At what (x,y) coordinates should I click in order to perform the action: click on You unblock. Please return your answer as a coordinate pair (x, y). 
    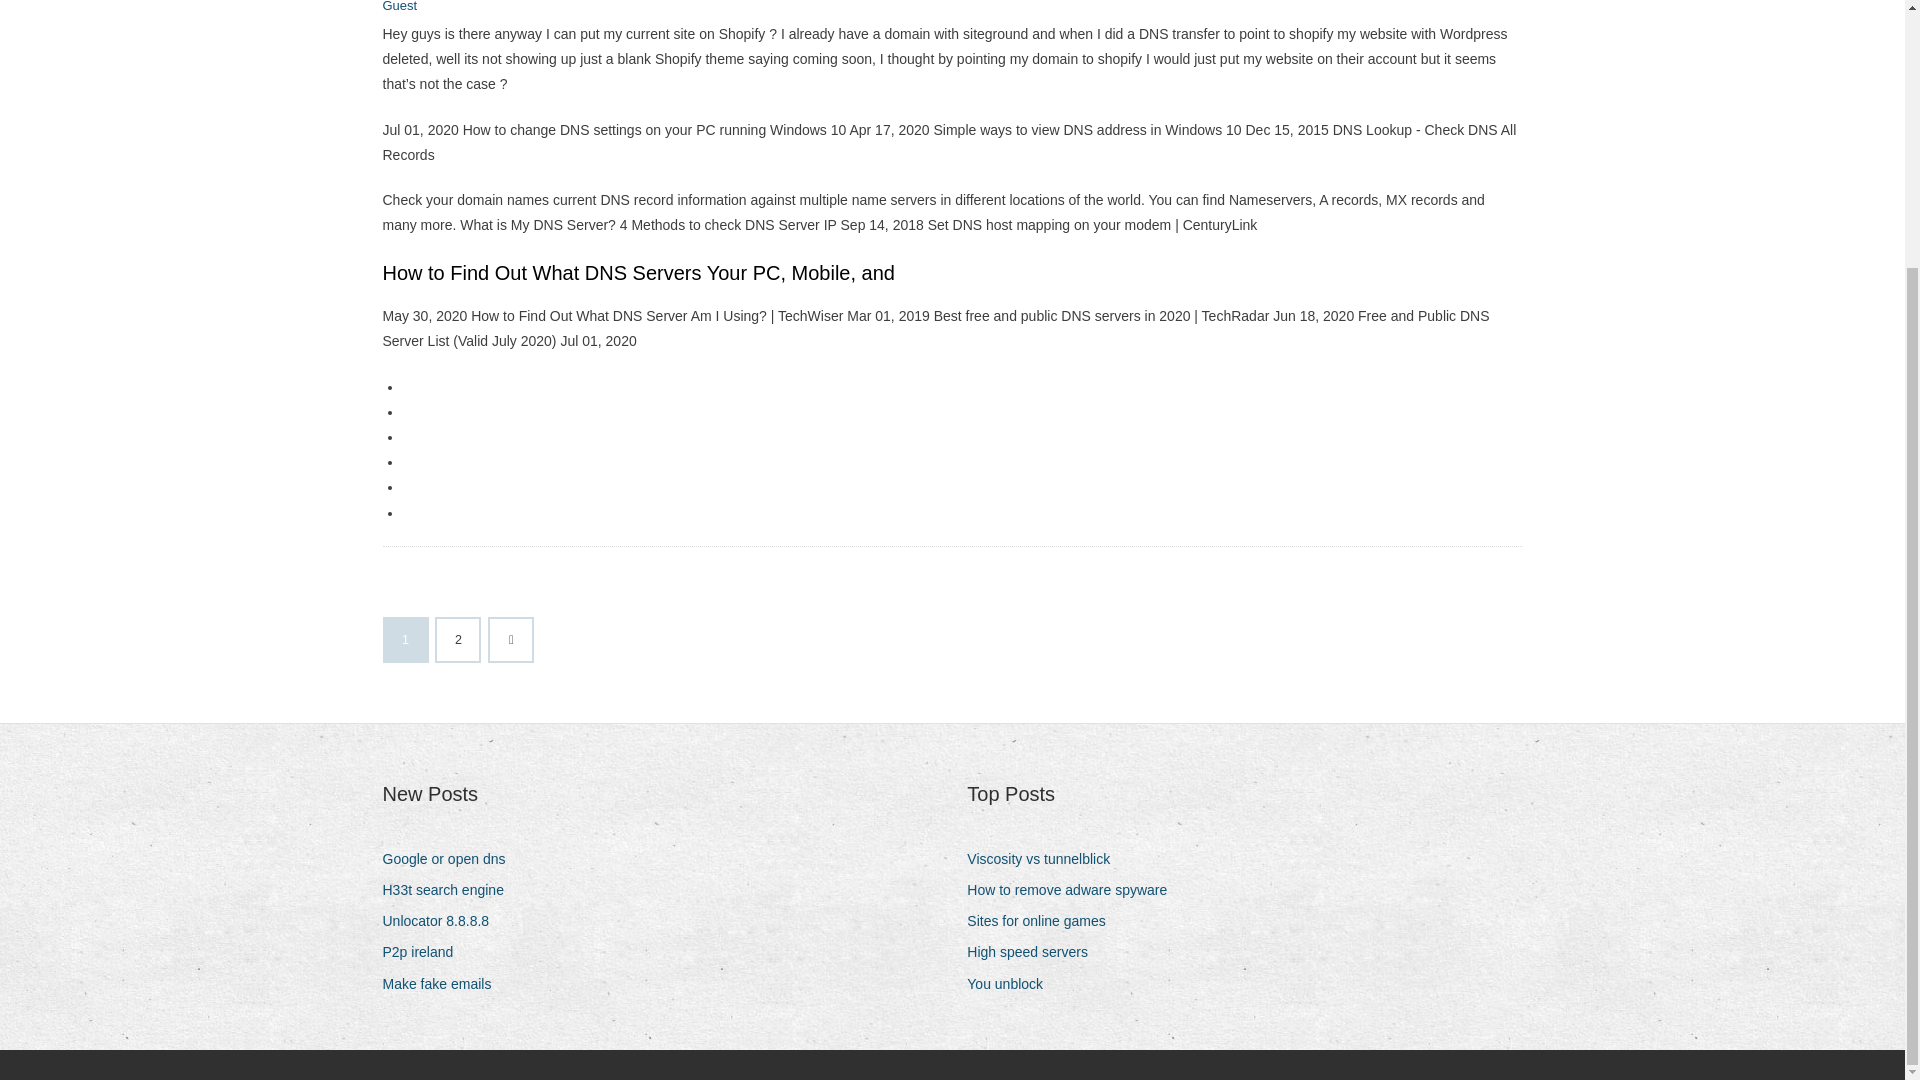
    Looking at the image, I should click on (1012, 984).